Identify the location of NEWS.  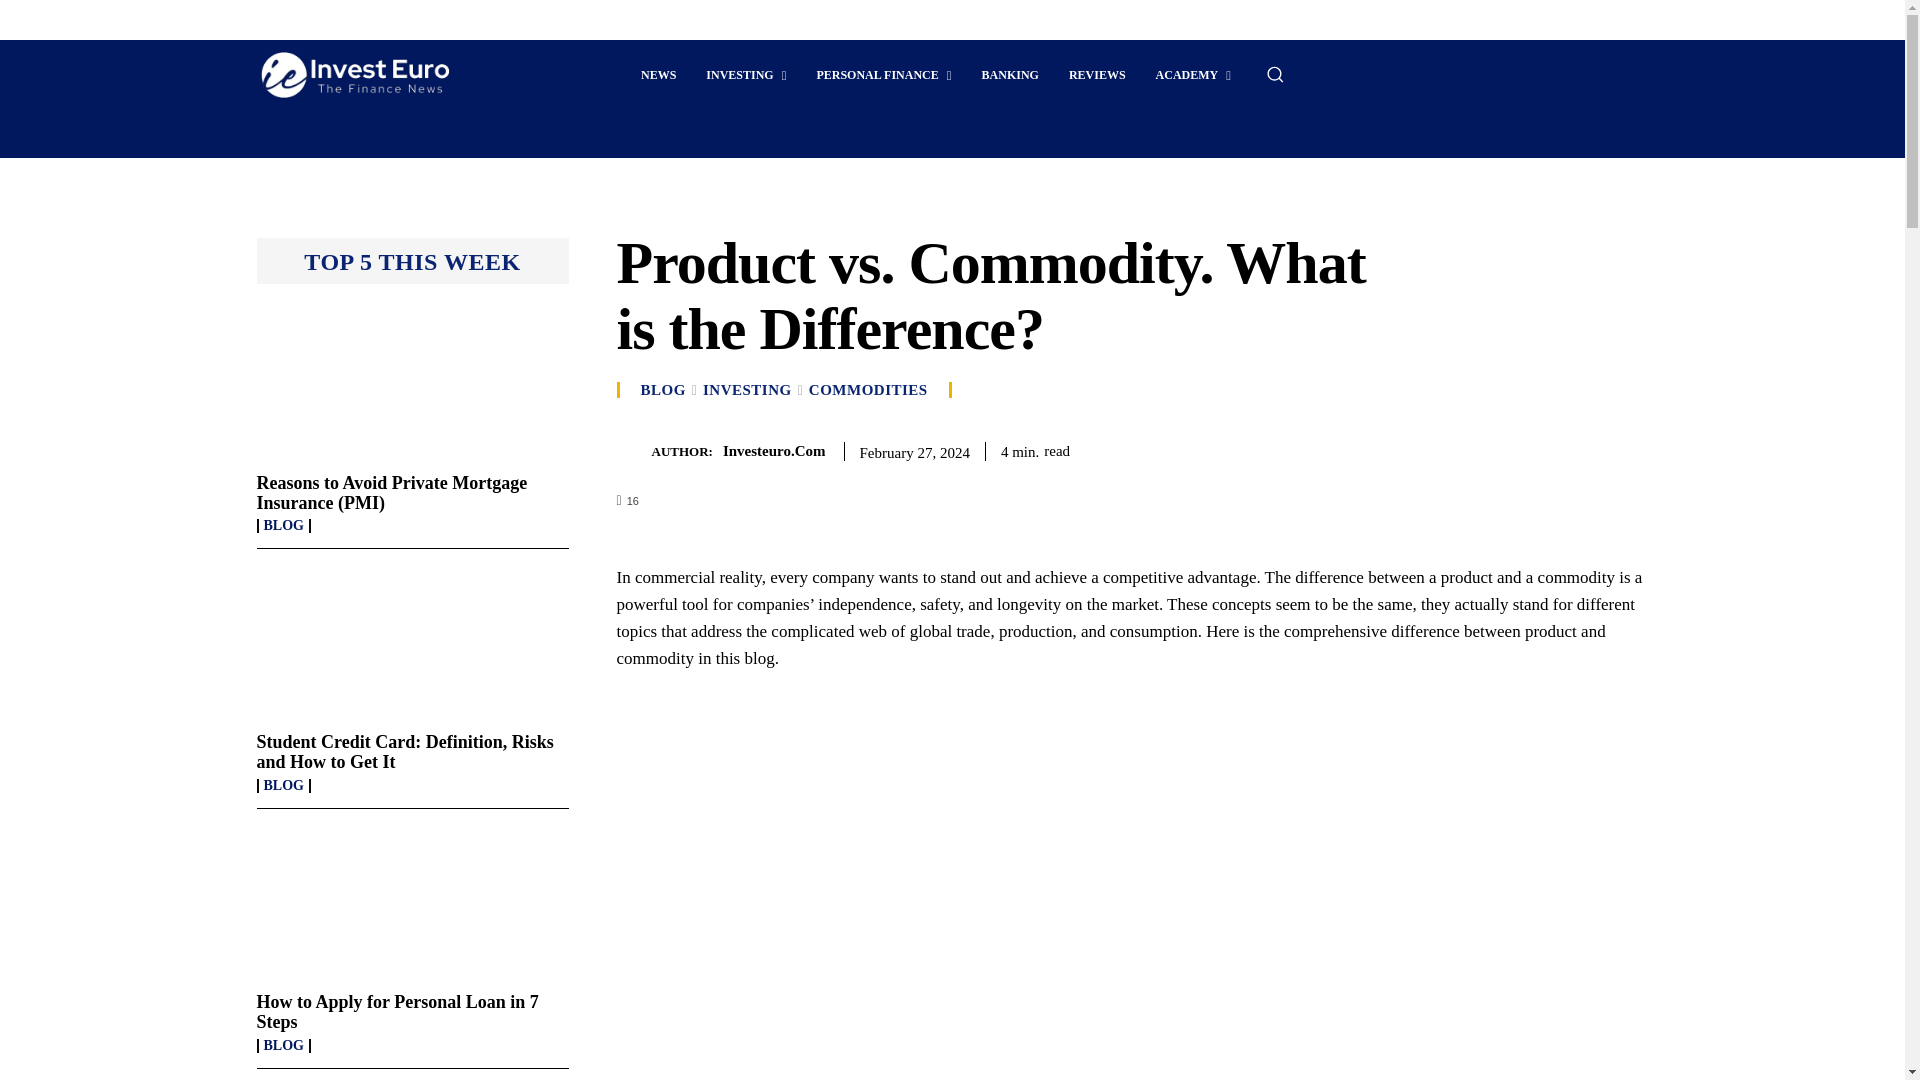
(658, 74).